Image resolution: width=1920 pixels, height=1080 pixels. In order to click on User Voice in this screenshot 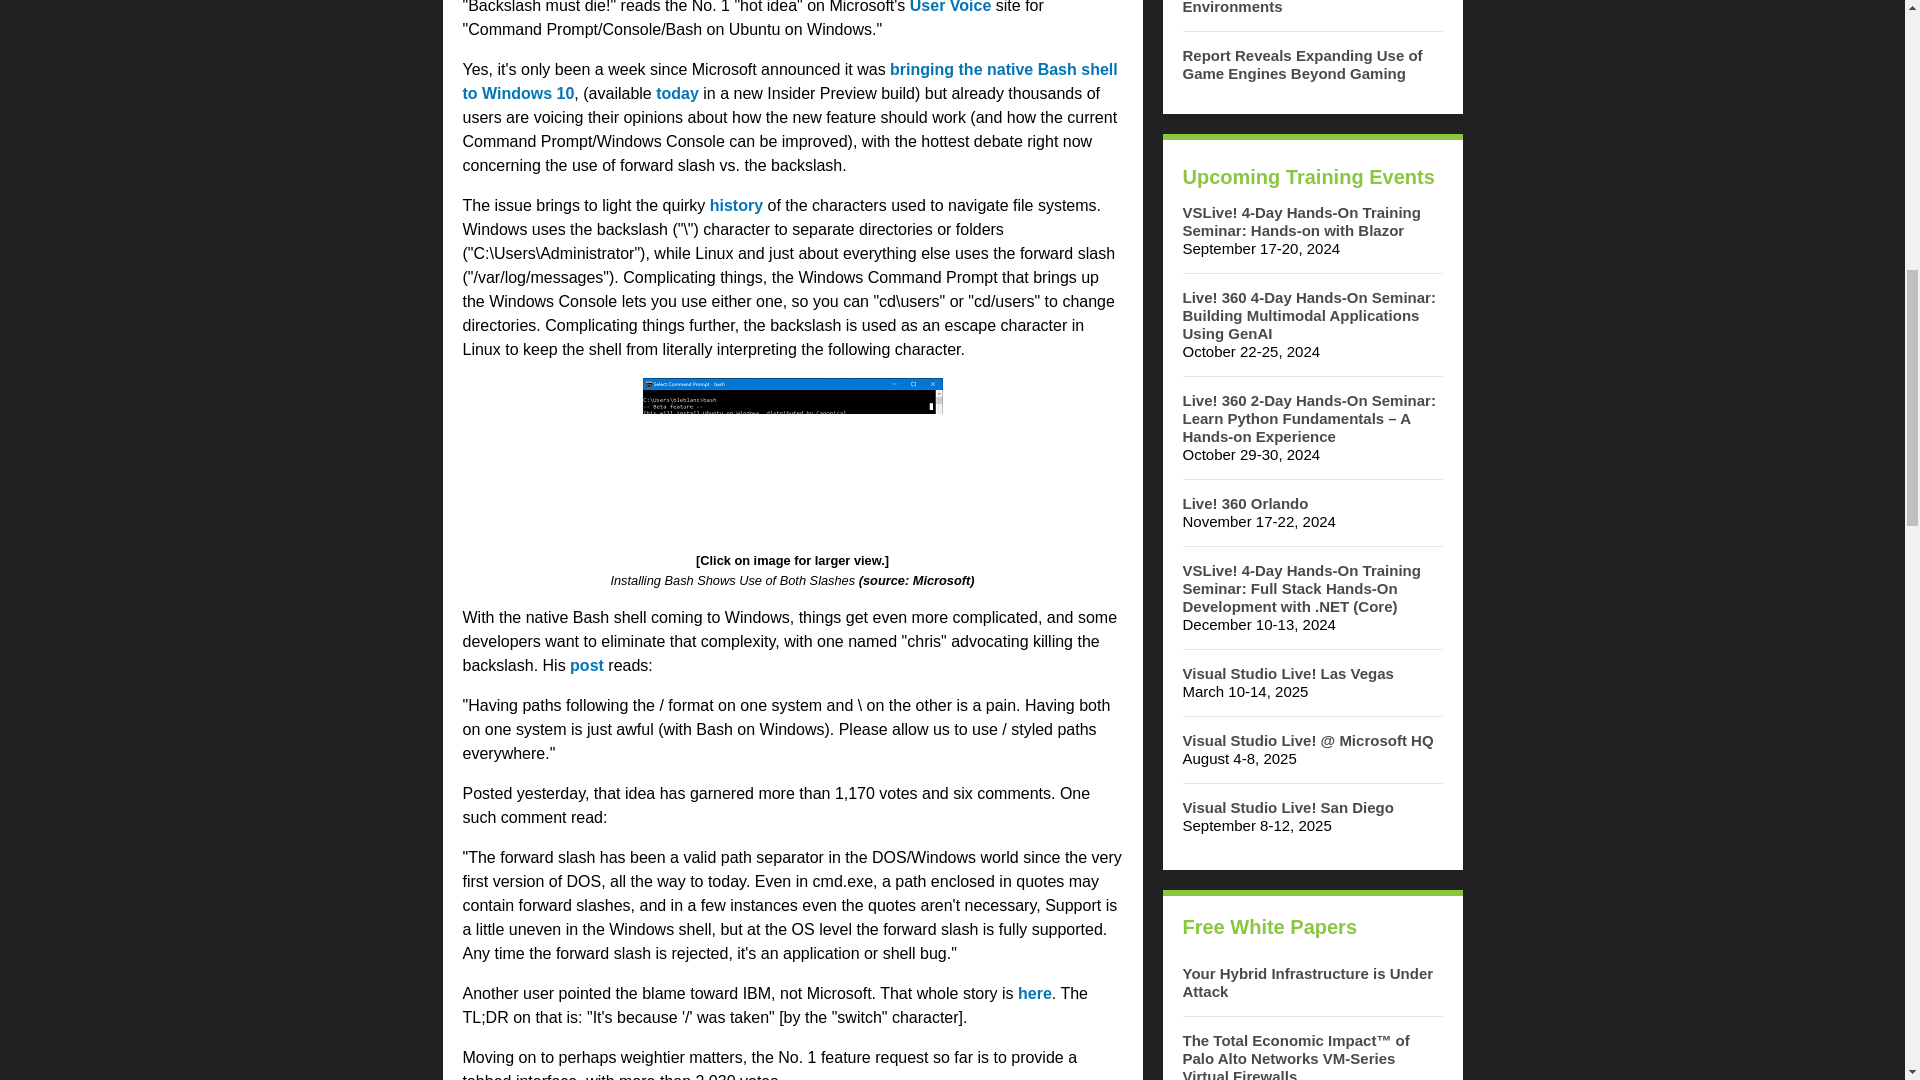, I will do `click(951, 7)`.